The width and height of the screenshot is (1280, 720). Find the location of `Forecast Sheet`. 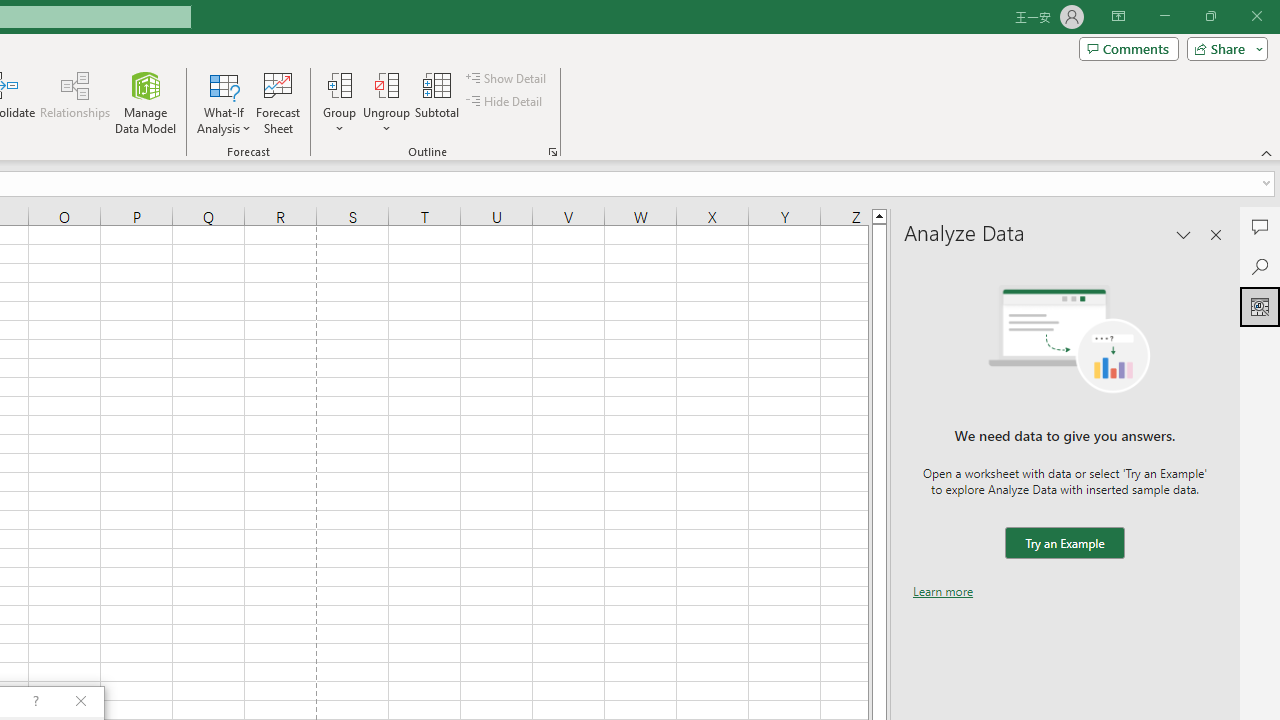

Forecast Sheet is located at coordinates (278, 102).